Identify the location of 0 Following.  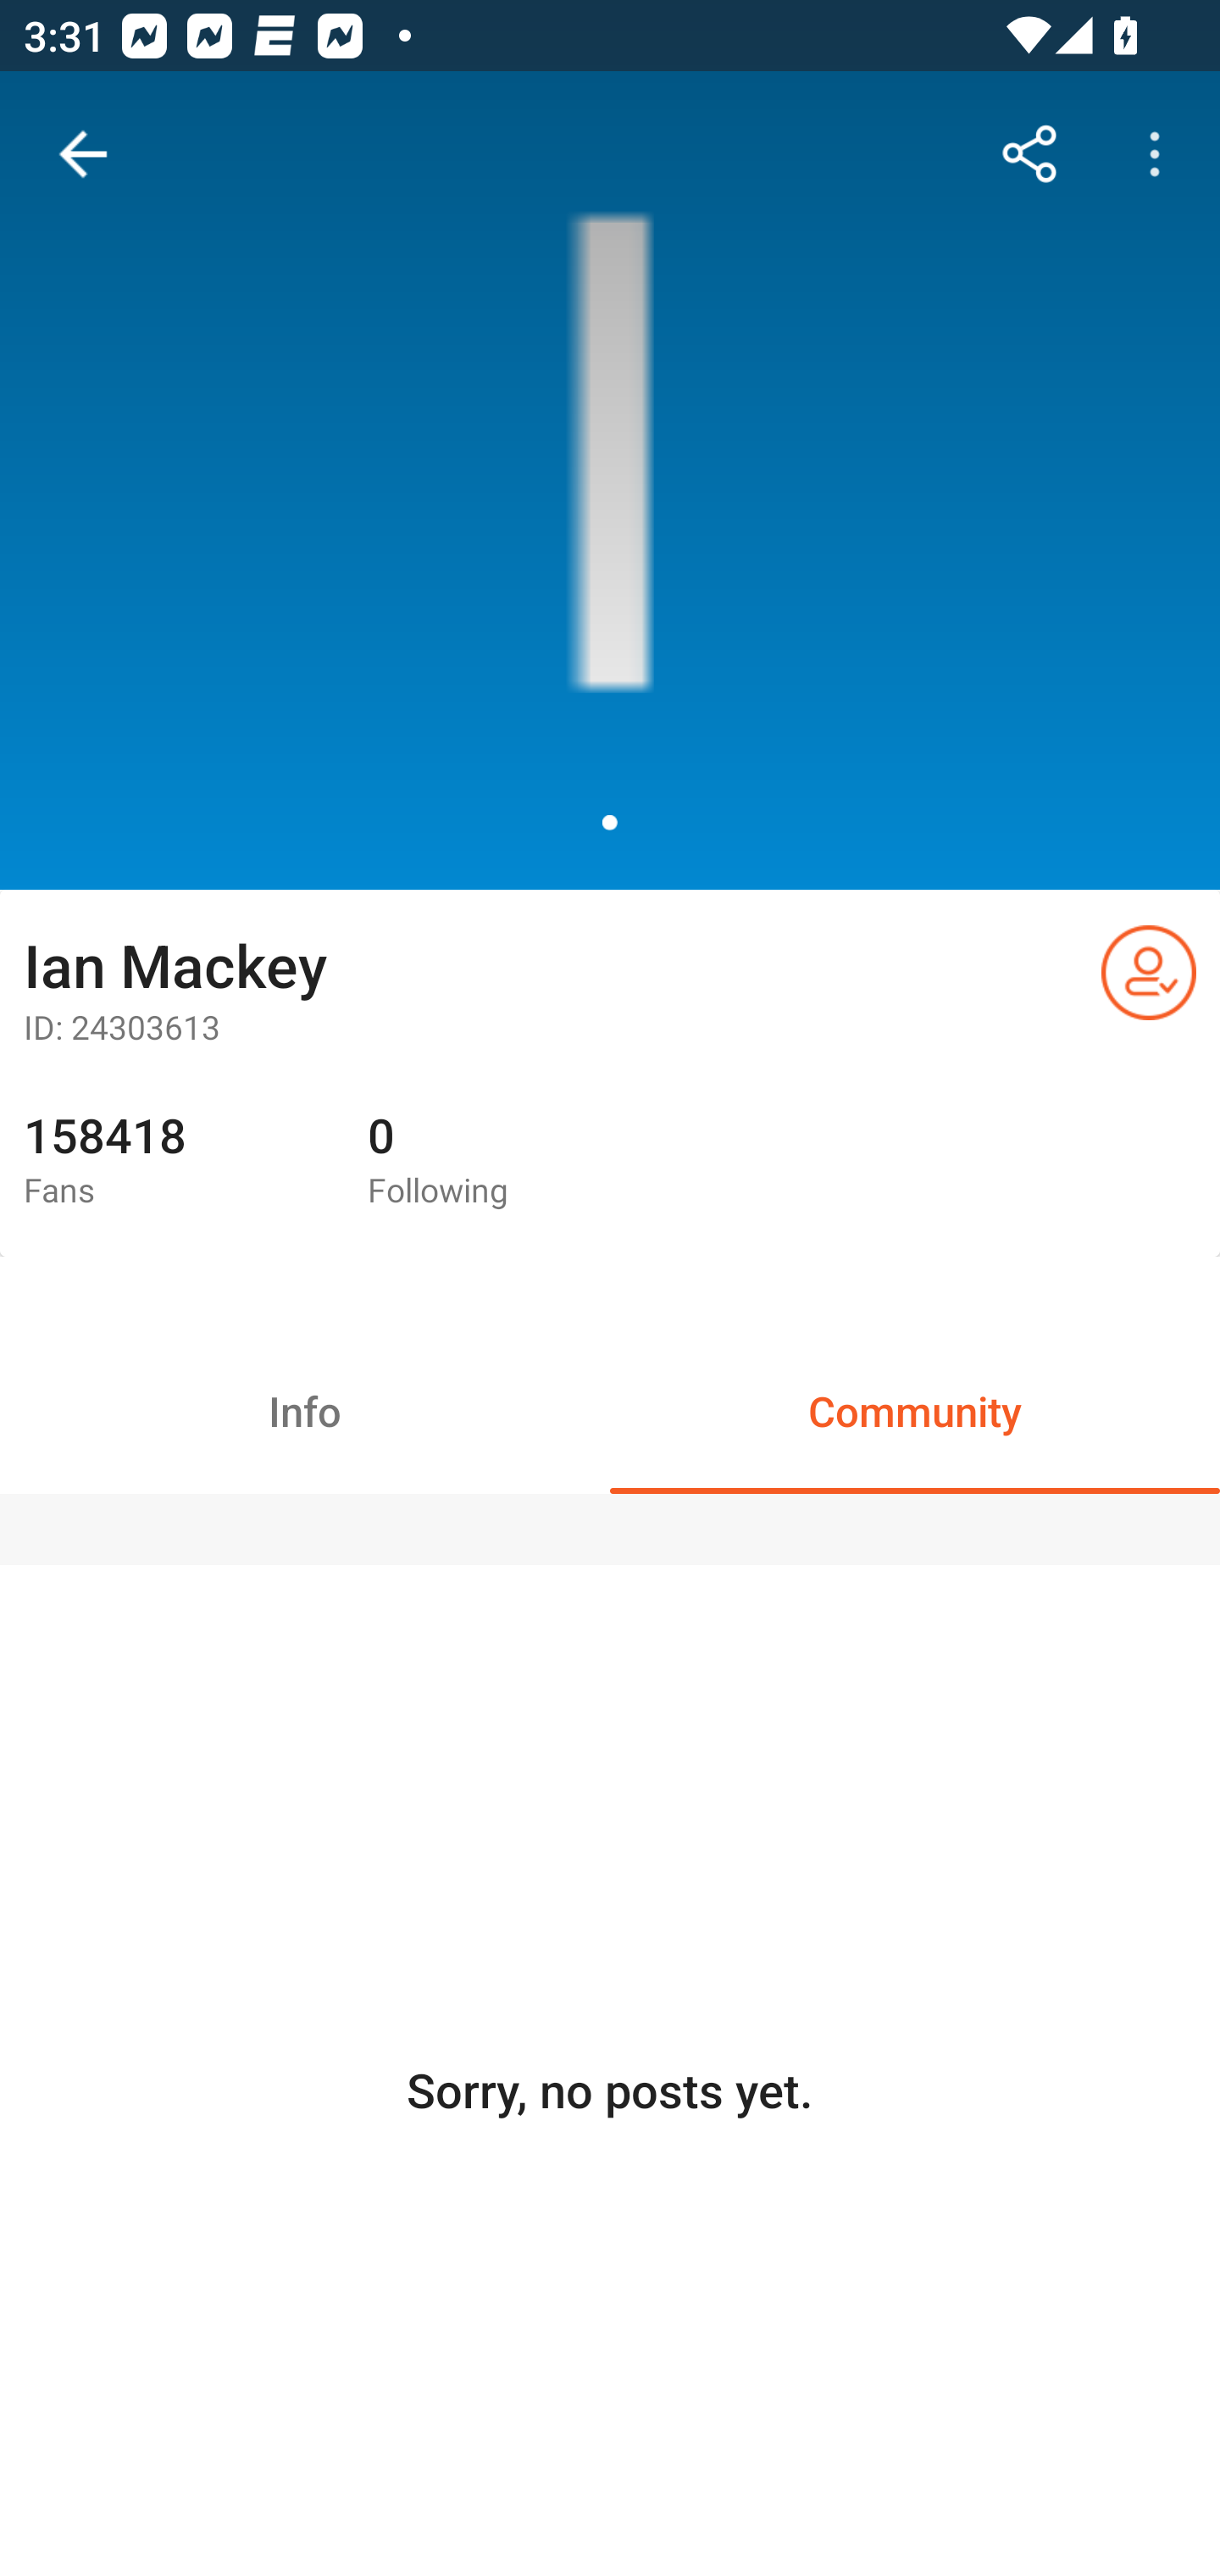
(515, 1161).